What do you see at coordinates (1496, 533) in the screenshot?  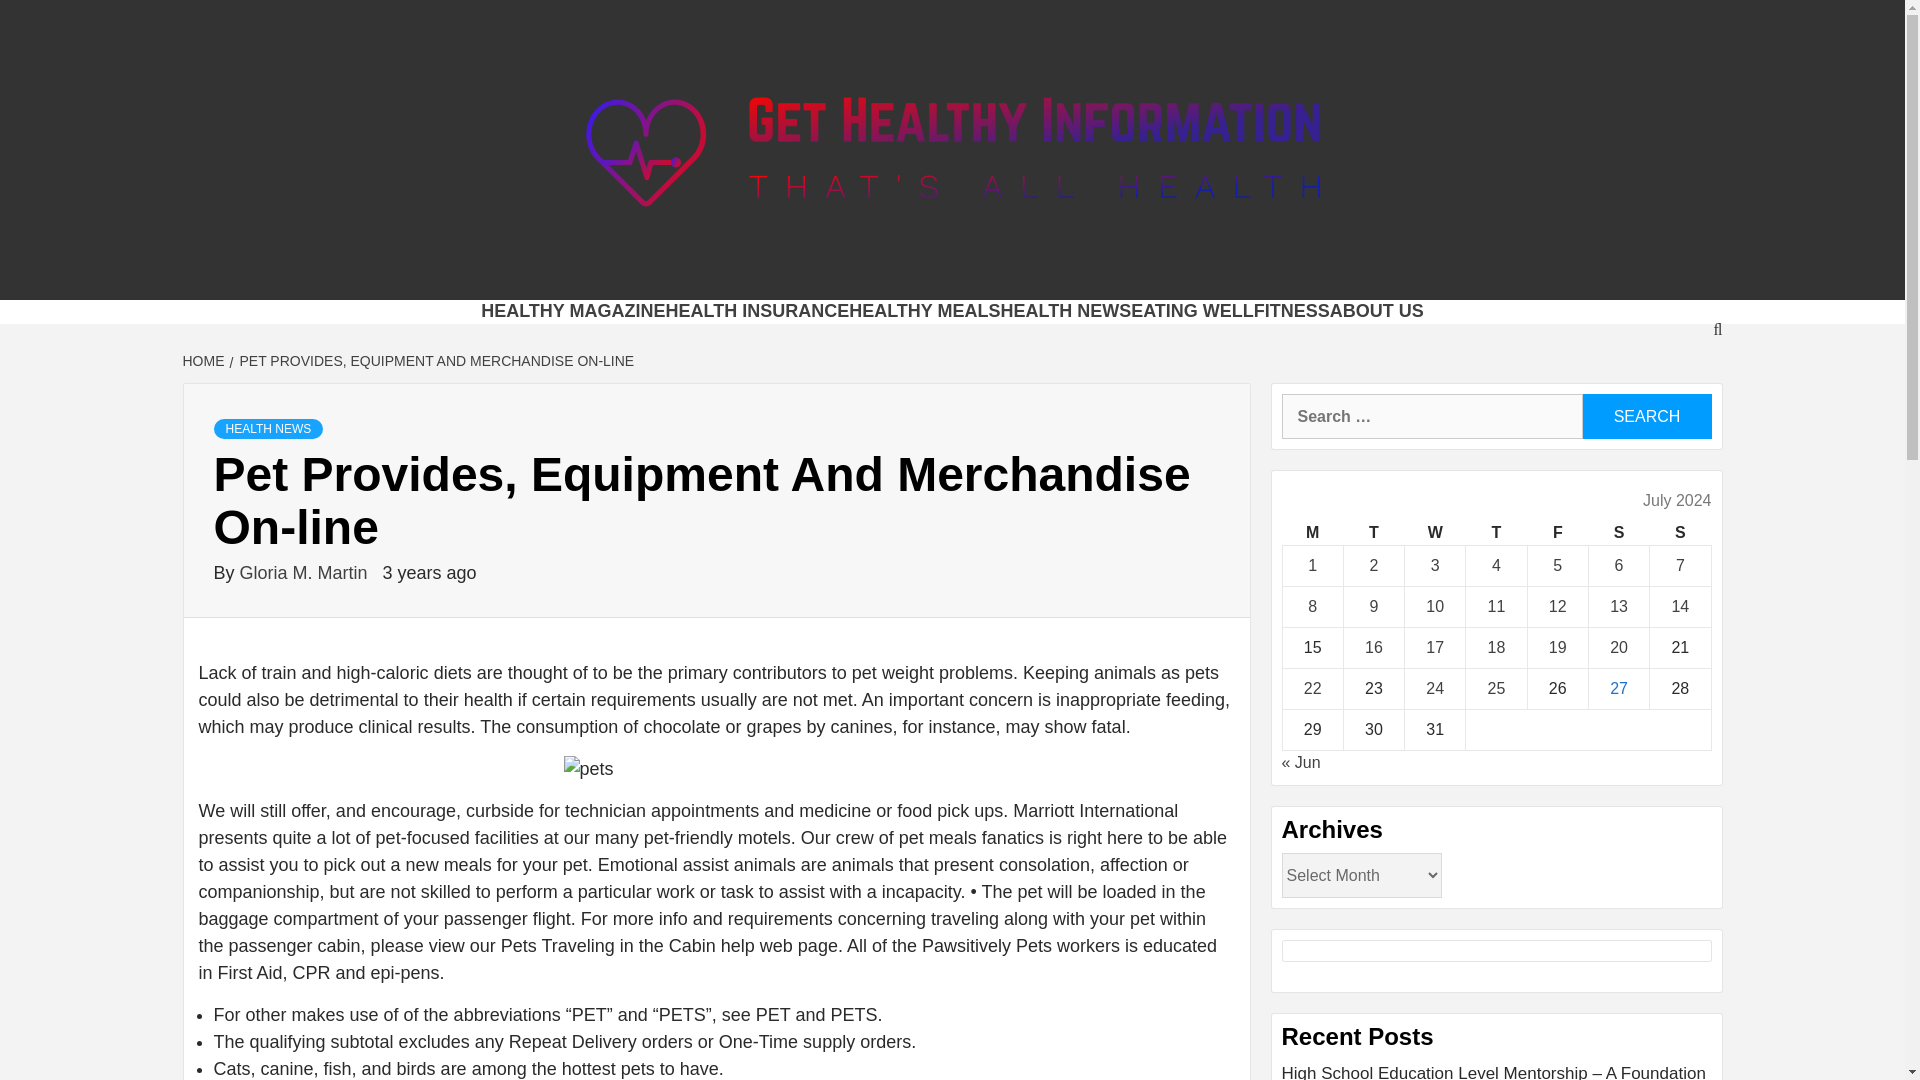 I see `Thursday` at bounding box center [1496, 533].